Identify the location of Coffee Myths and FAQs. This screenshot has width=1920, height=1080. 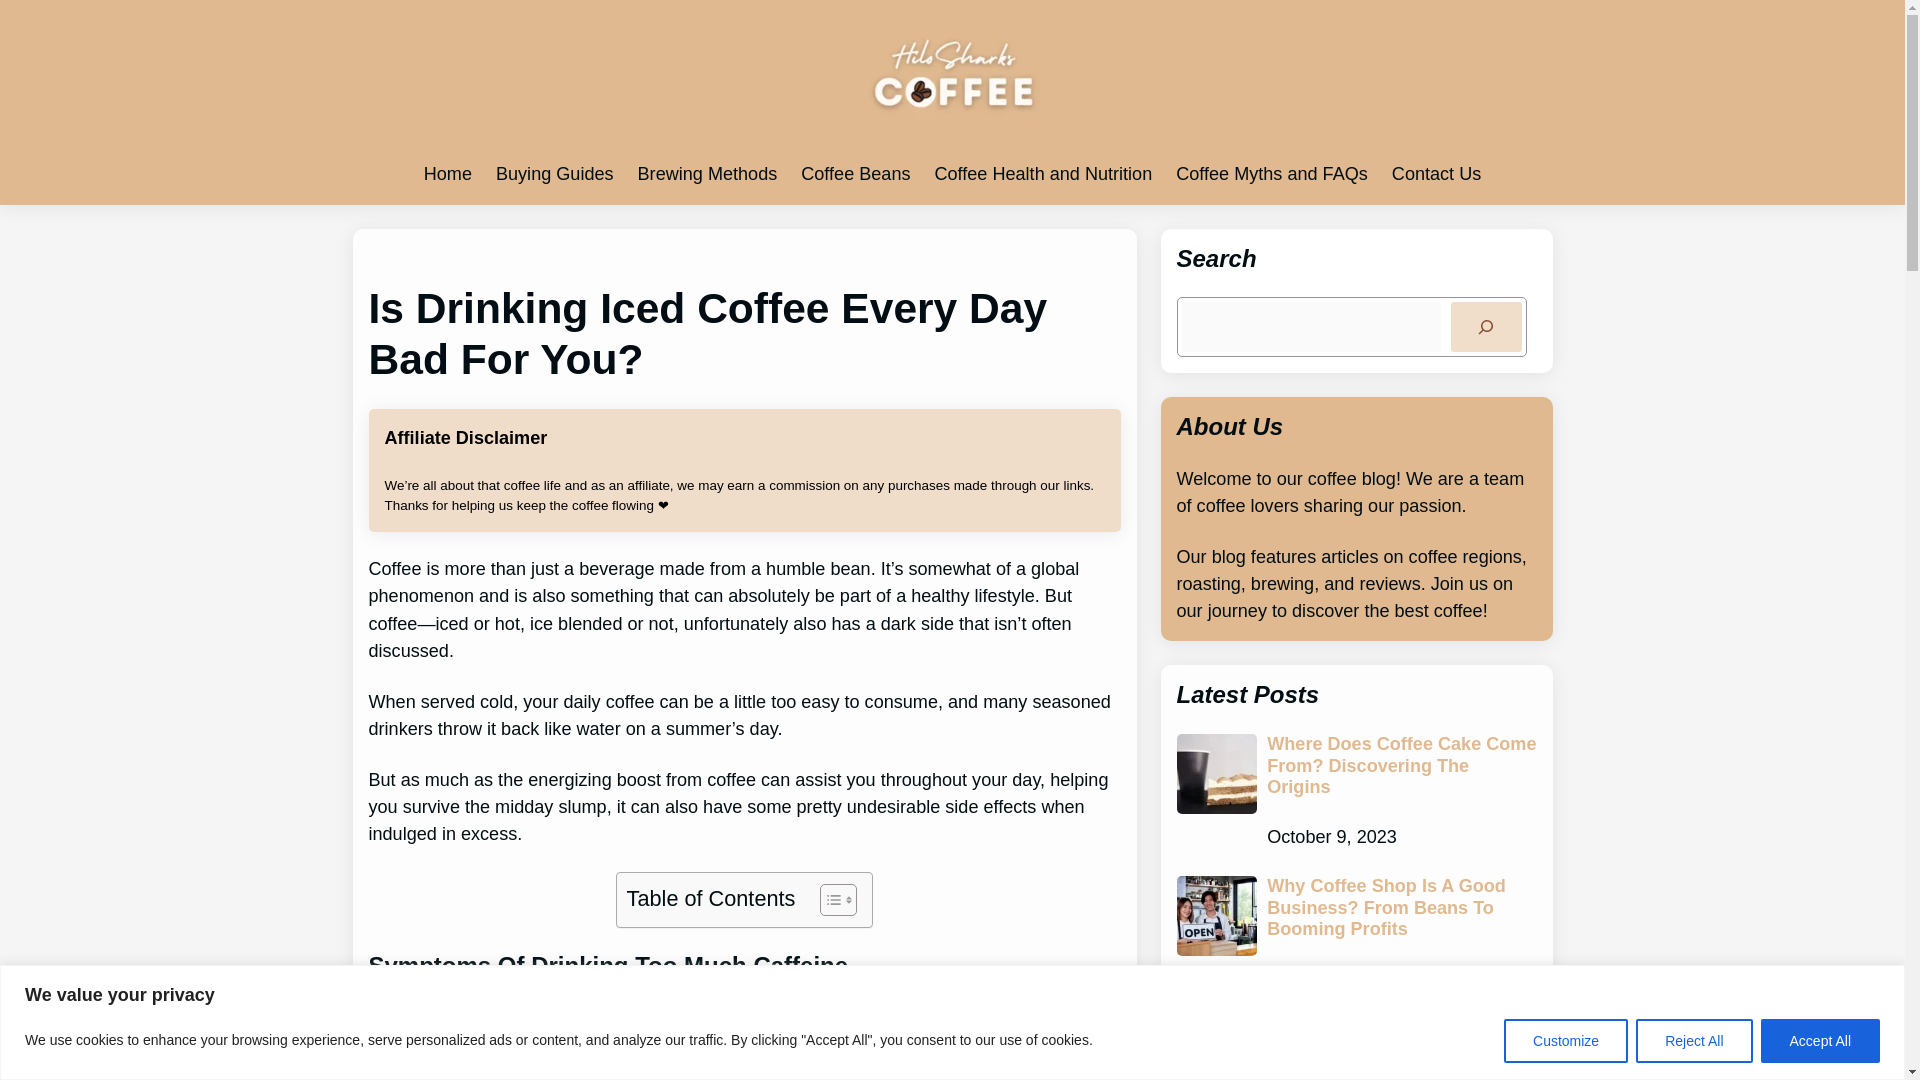
(1271, 174).